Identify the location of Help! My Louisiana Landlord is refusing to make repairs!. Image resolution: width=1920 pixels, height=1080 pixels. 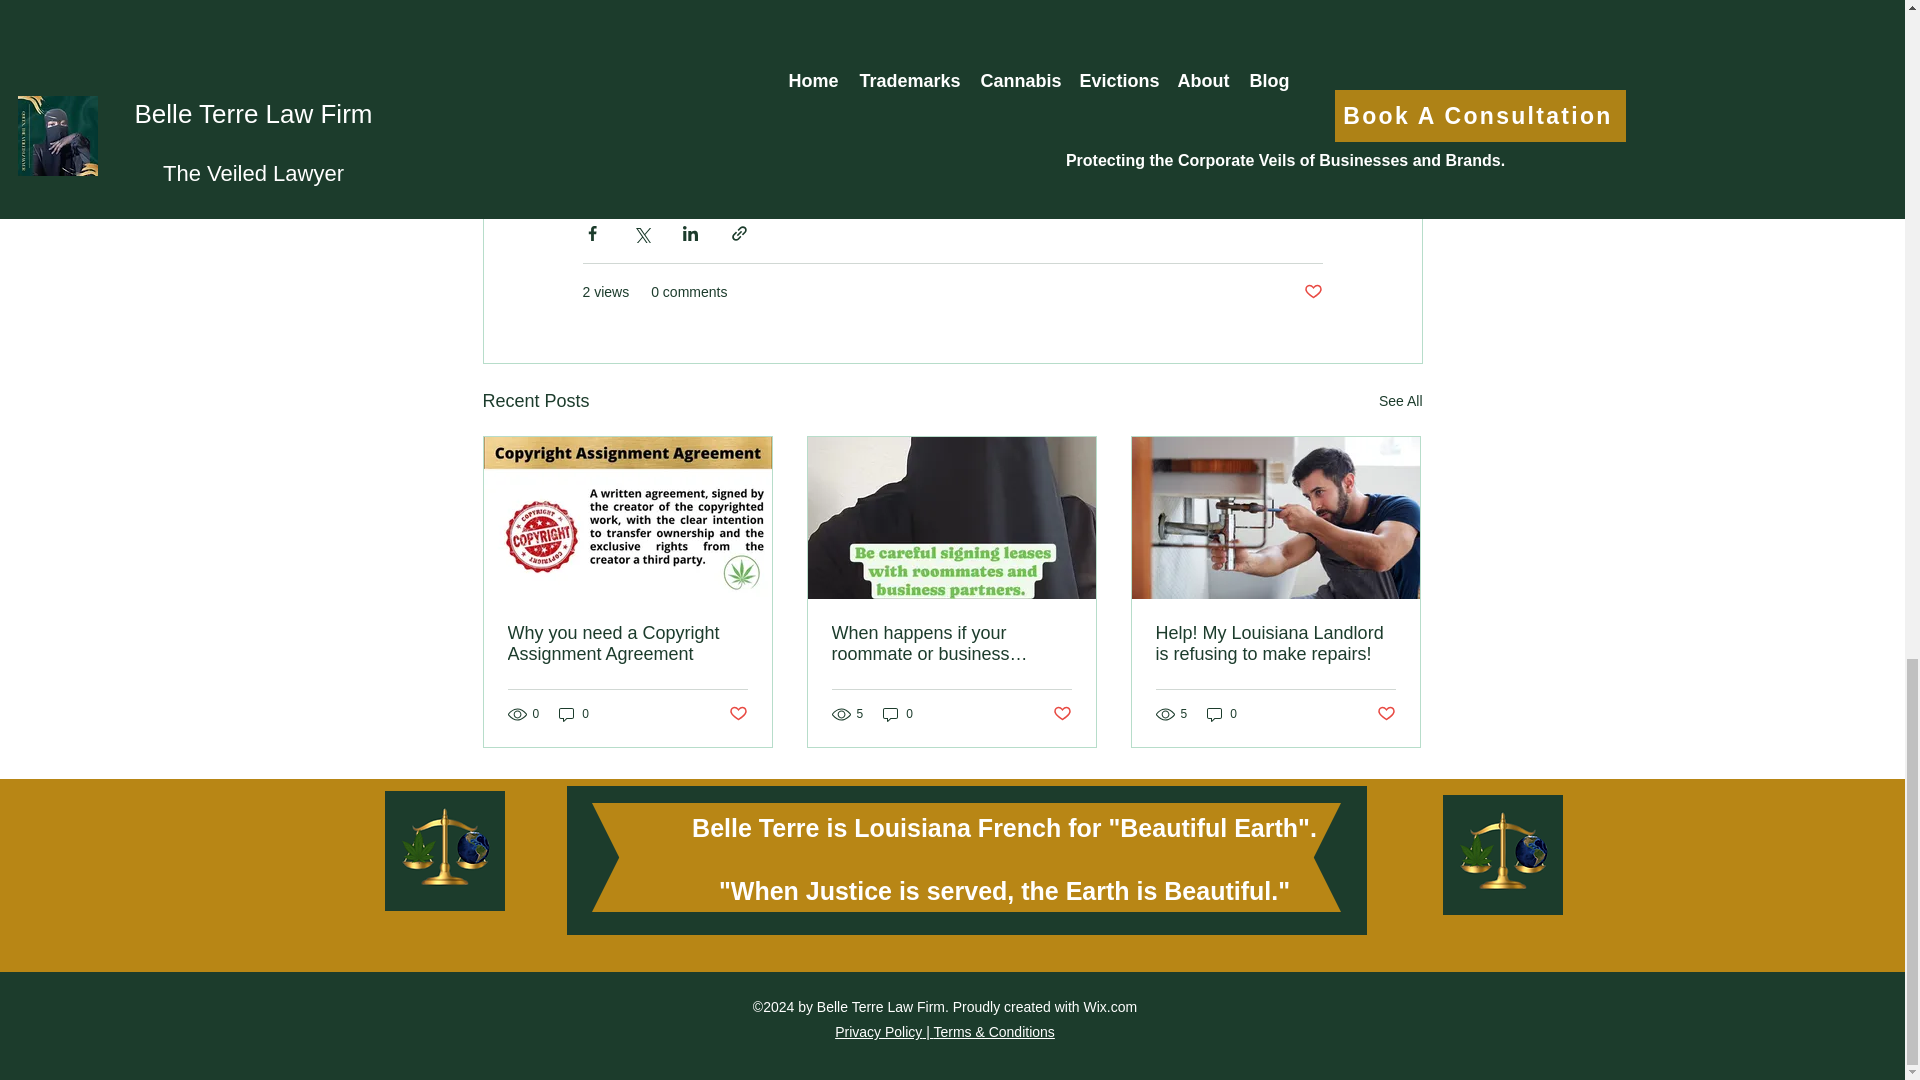
(1275, 644).